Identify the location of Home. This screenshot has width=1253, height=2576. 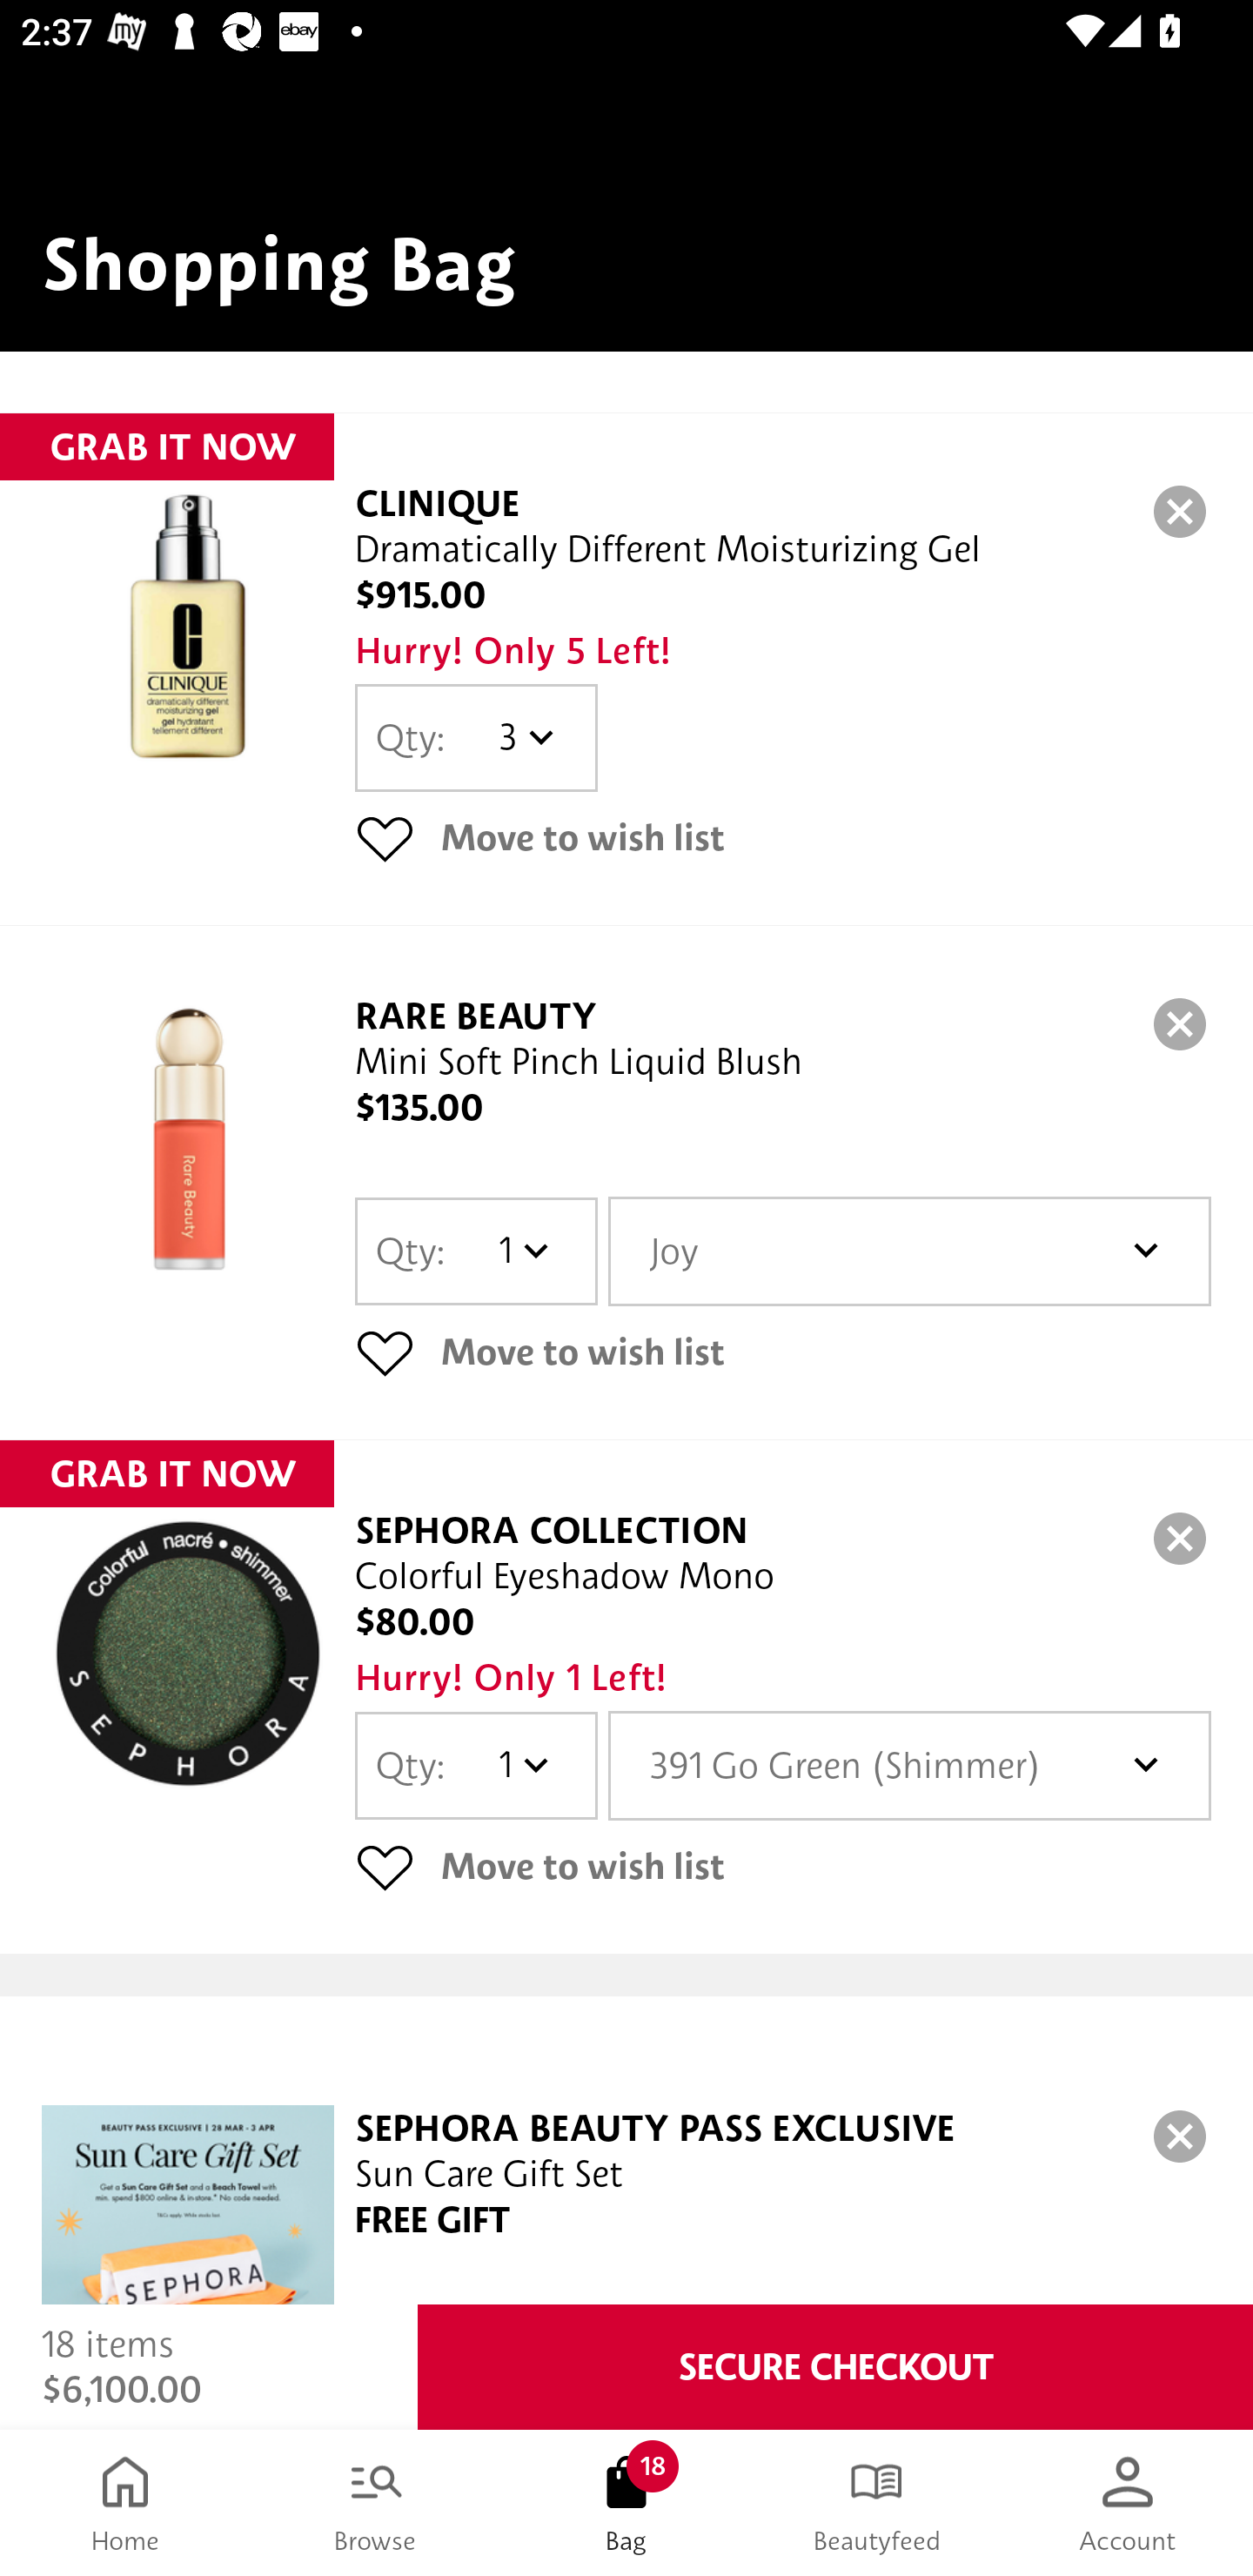
(125, 2503).